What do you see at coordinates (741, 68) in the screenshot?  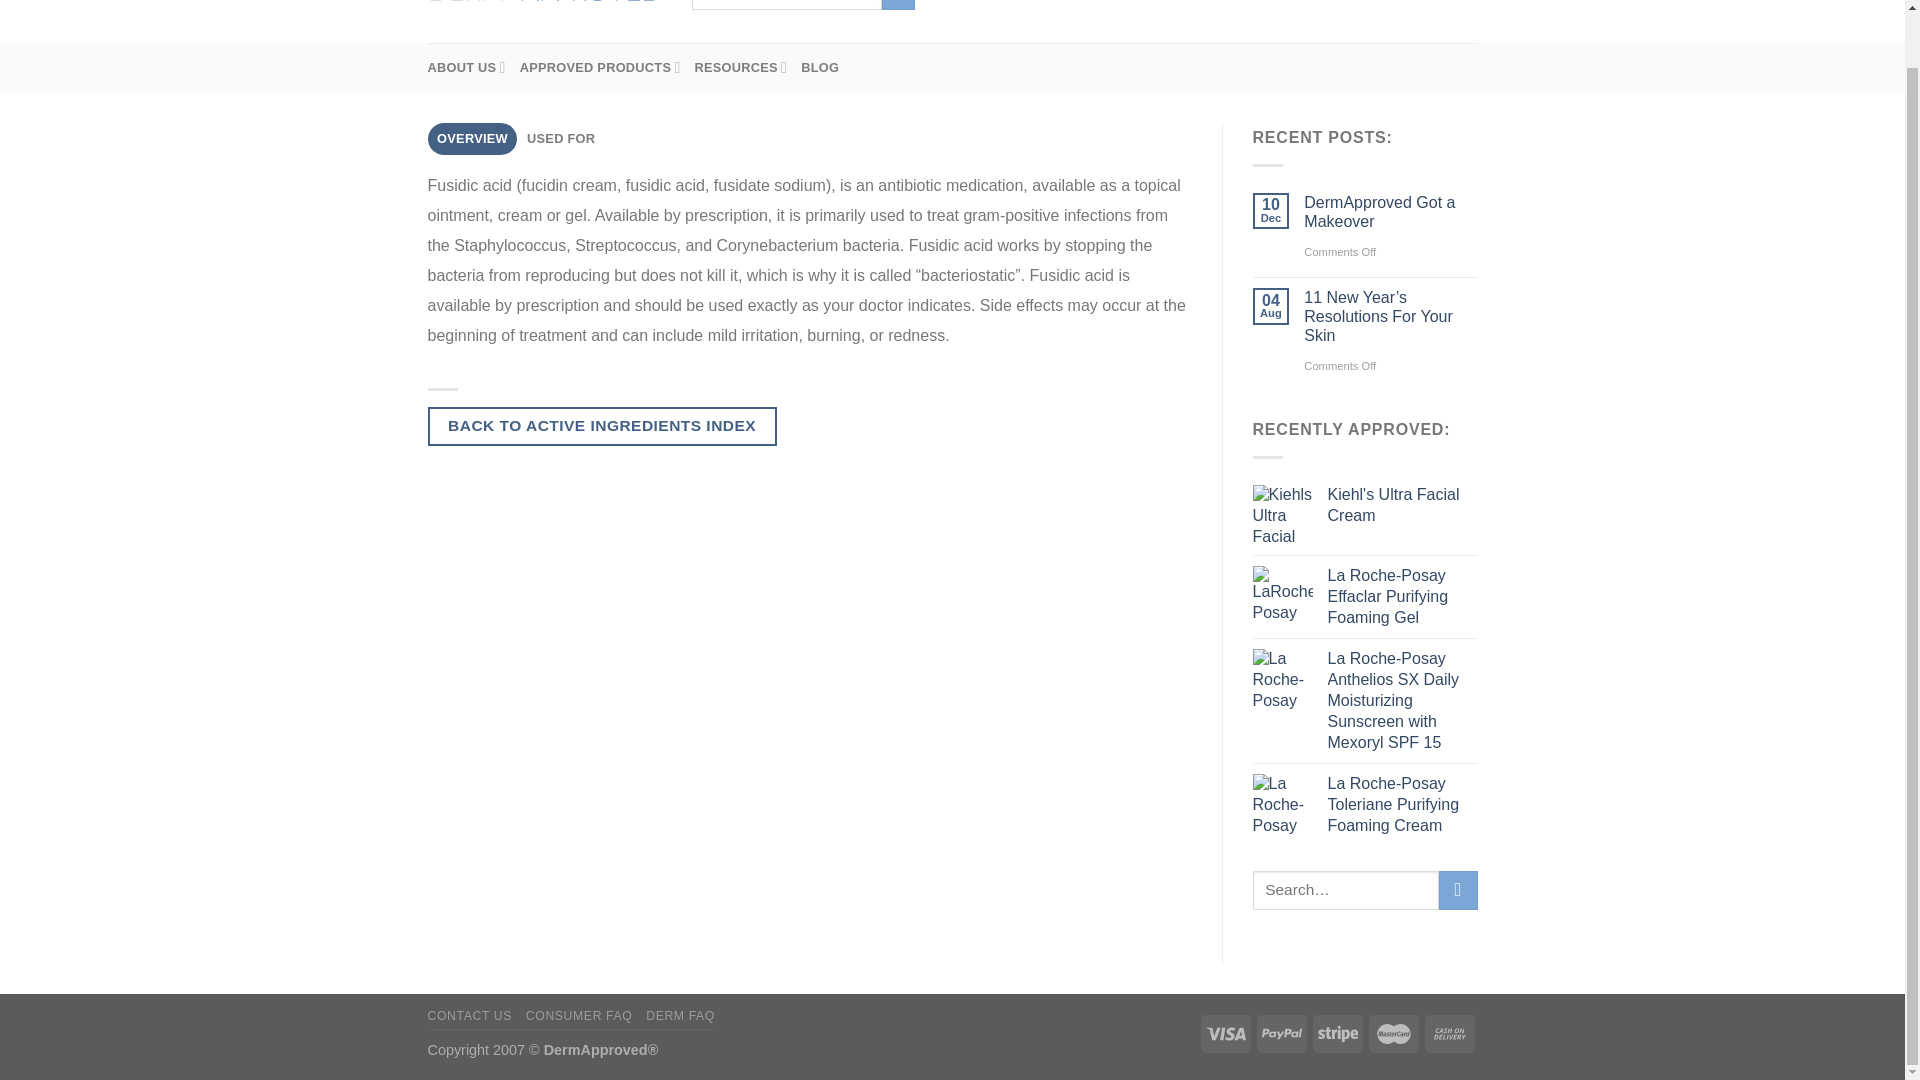 I see `RESOURCES` at bounding box center [741, 68].